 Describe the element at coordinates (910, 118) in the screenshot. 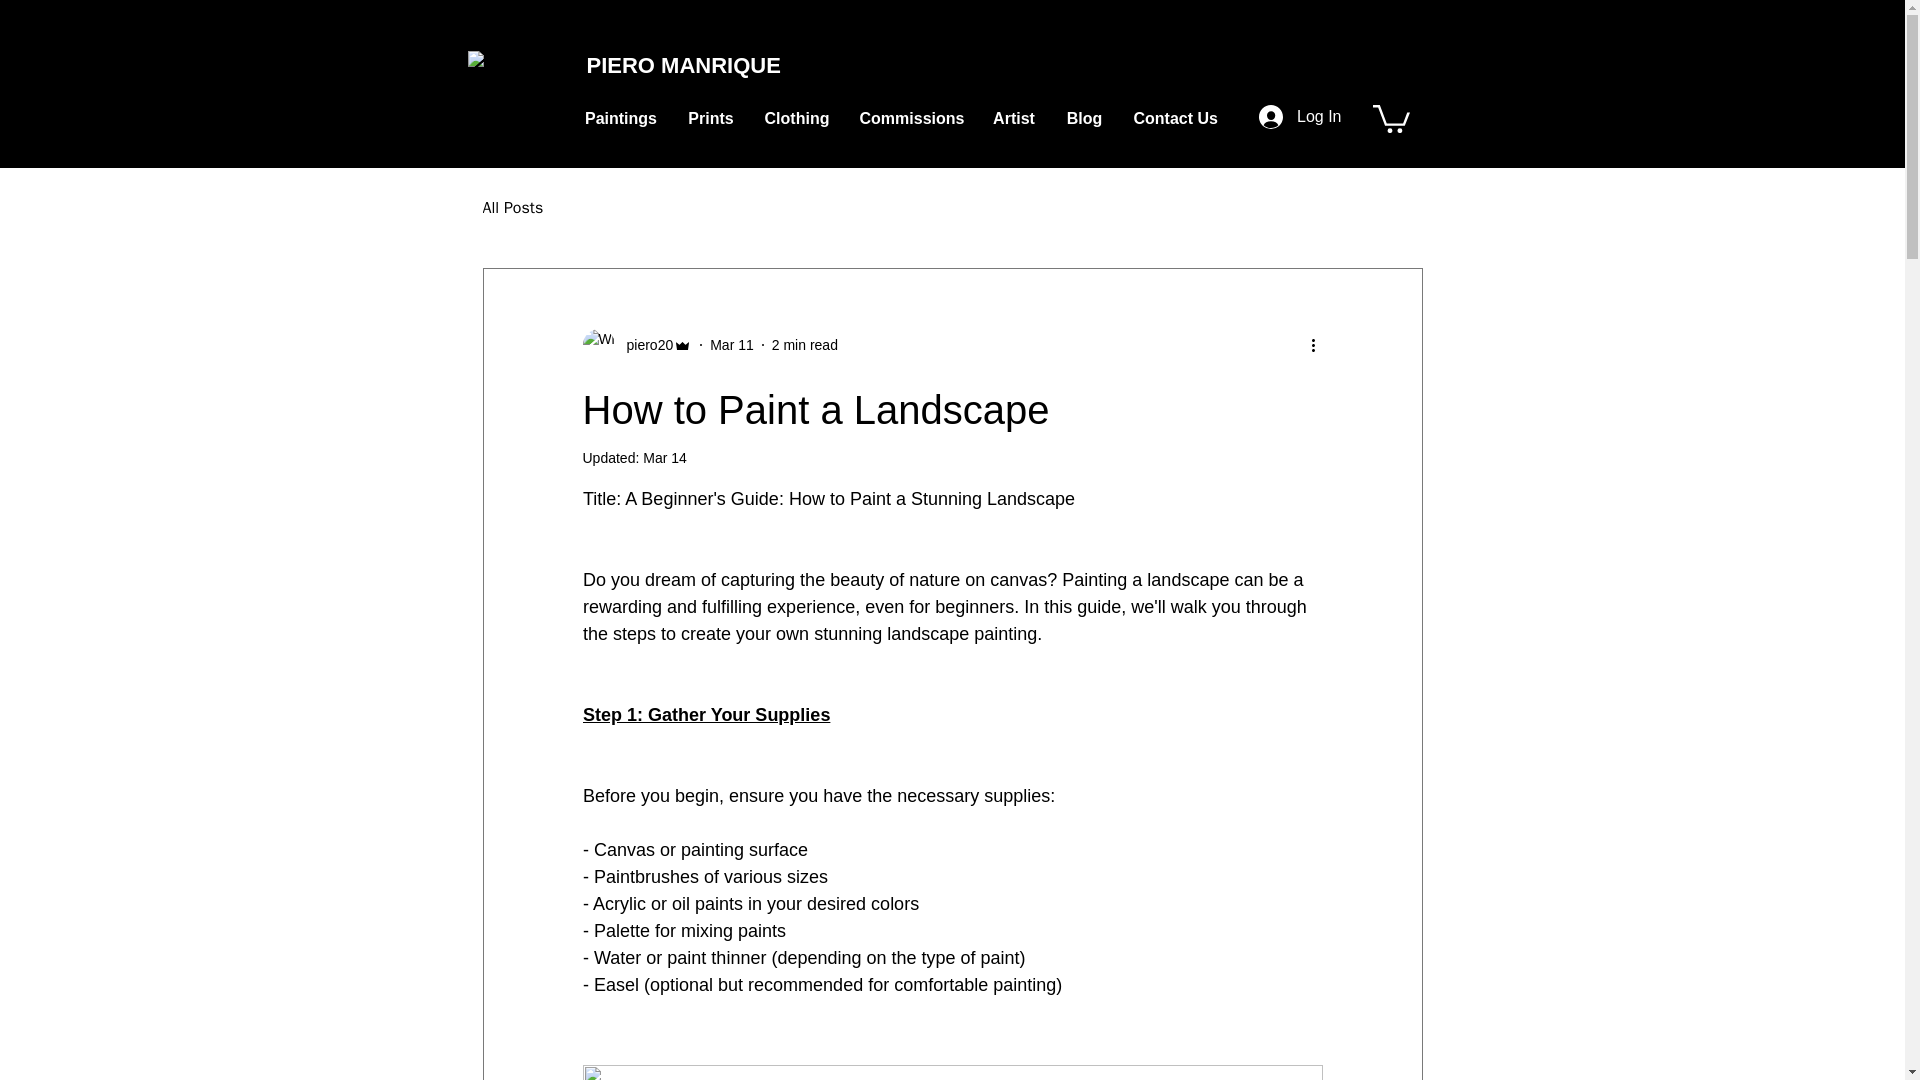

I see `Commissions` at that location.